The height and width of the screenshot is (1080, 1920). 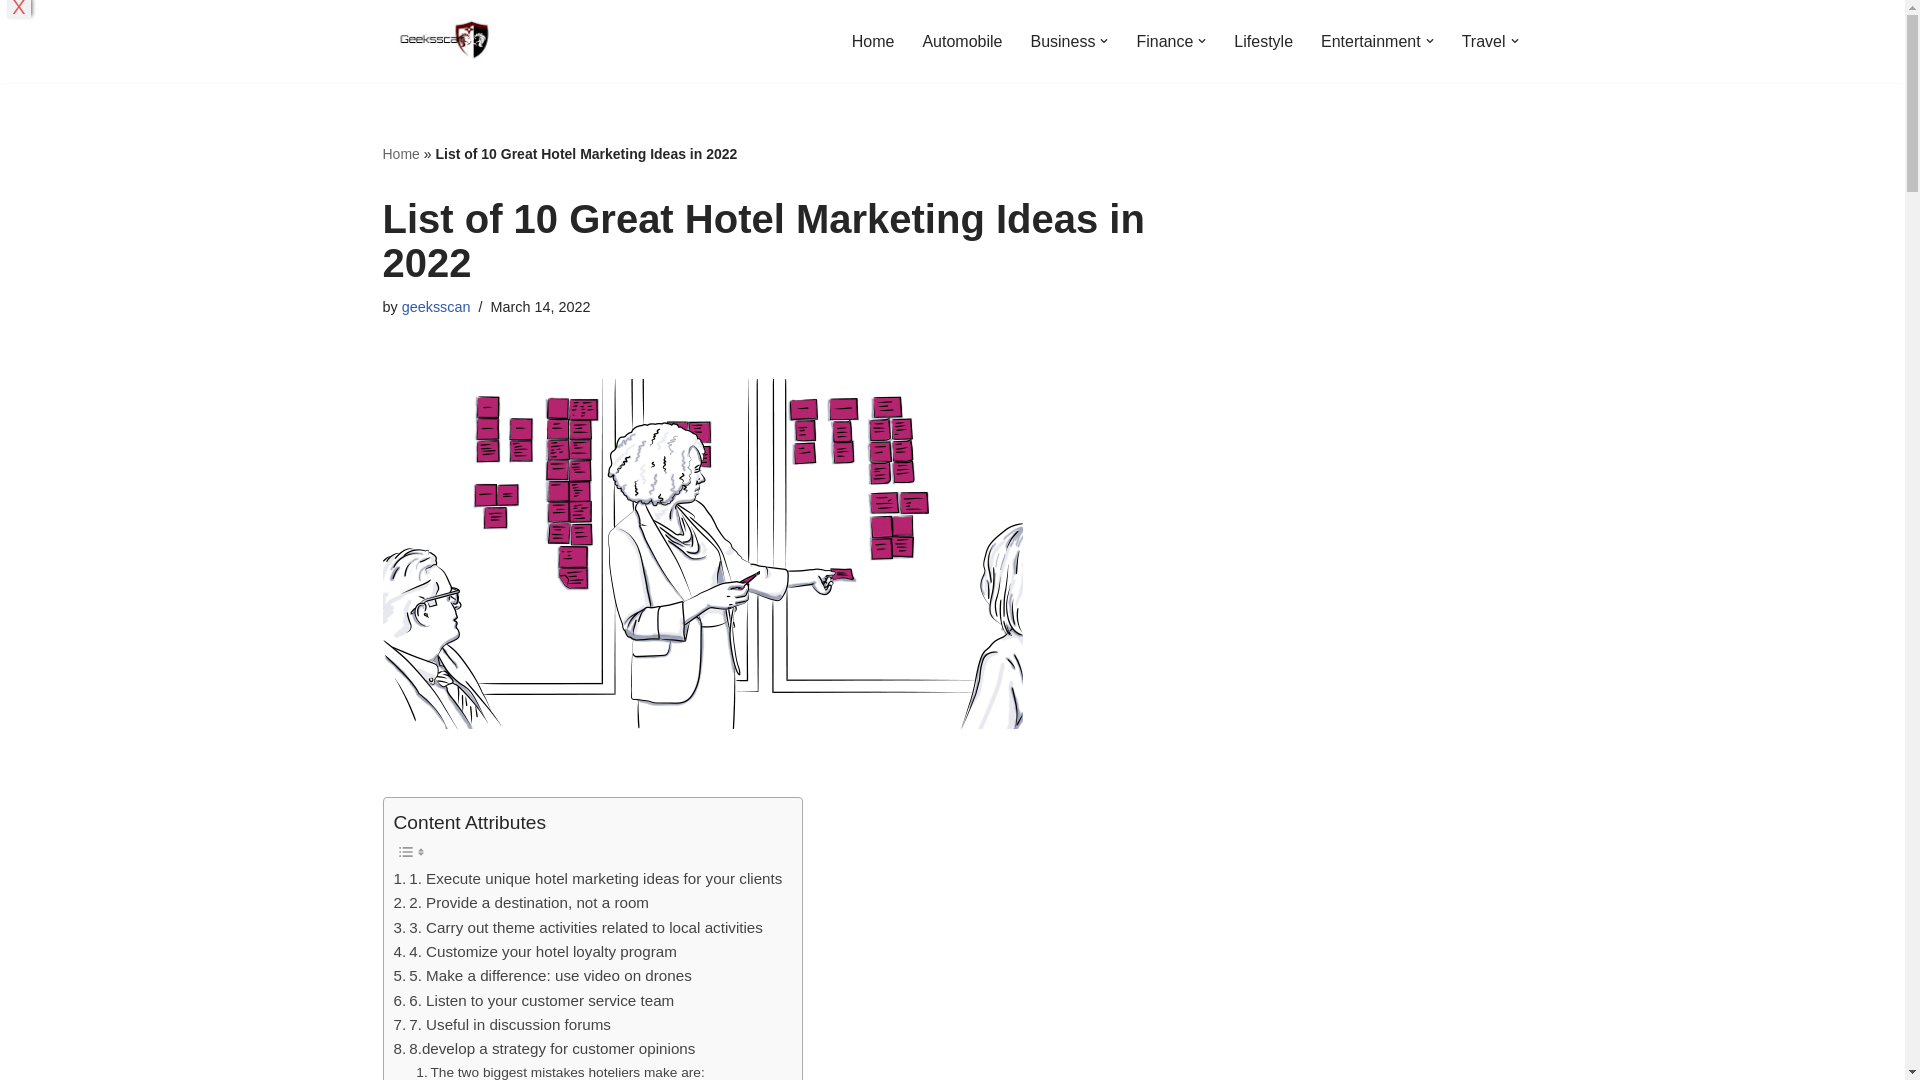 I want to click on 2. Provide a destination, not a room, so click(x=522, y=902).